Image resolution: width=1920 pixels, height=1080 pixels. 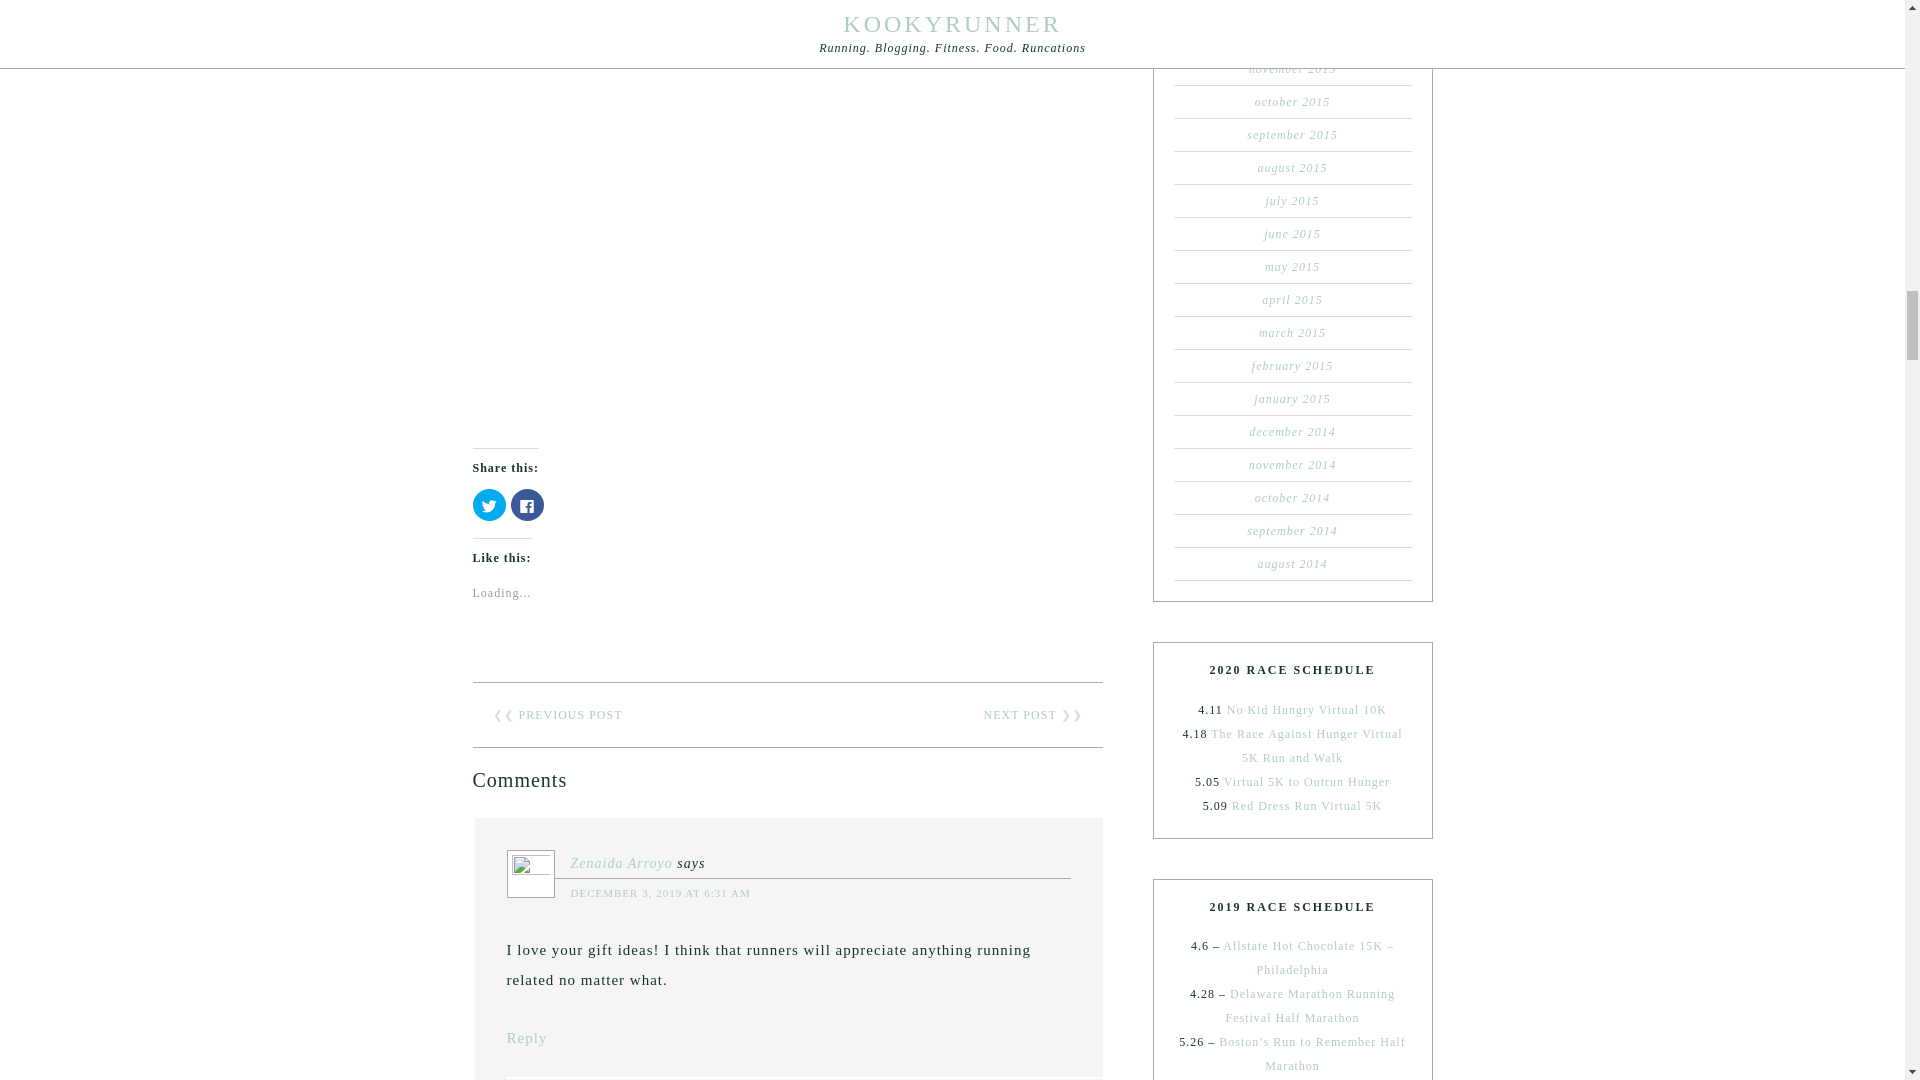 What do you see at coordinates (621, 863) in the screenshot?
I see `Zenaida Arroyo` at bounding box center [621, 863].